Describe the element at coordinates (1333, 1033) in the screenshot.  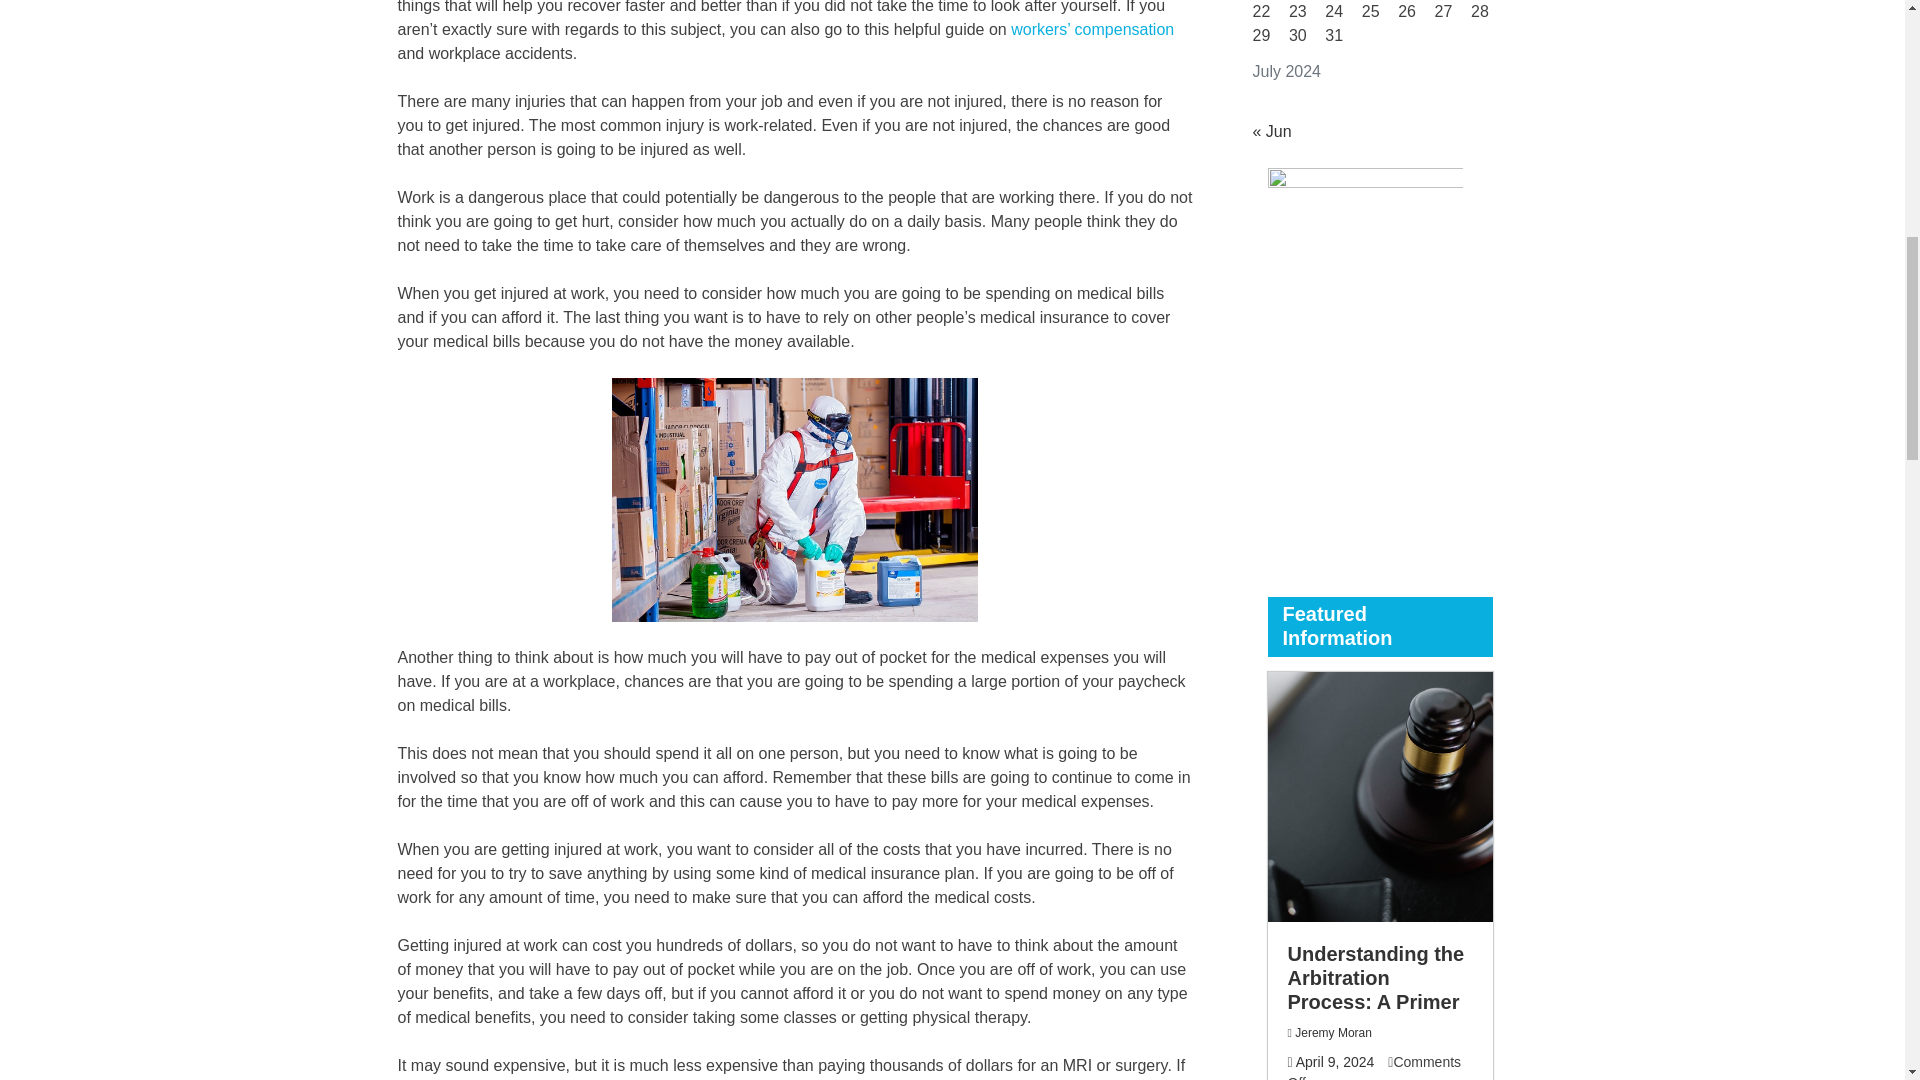
I see `Jeremy Moran` at that location.